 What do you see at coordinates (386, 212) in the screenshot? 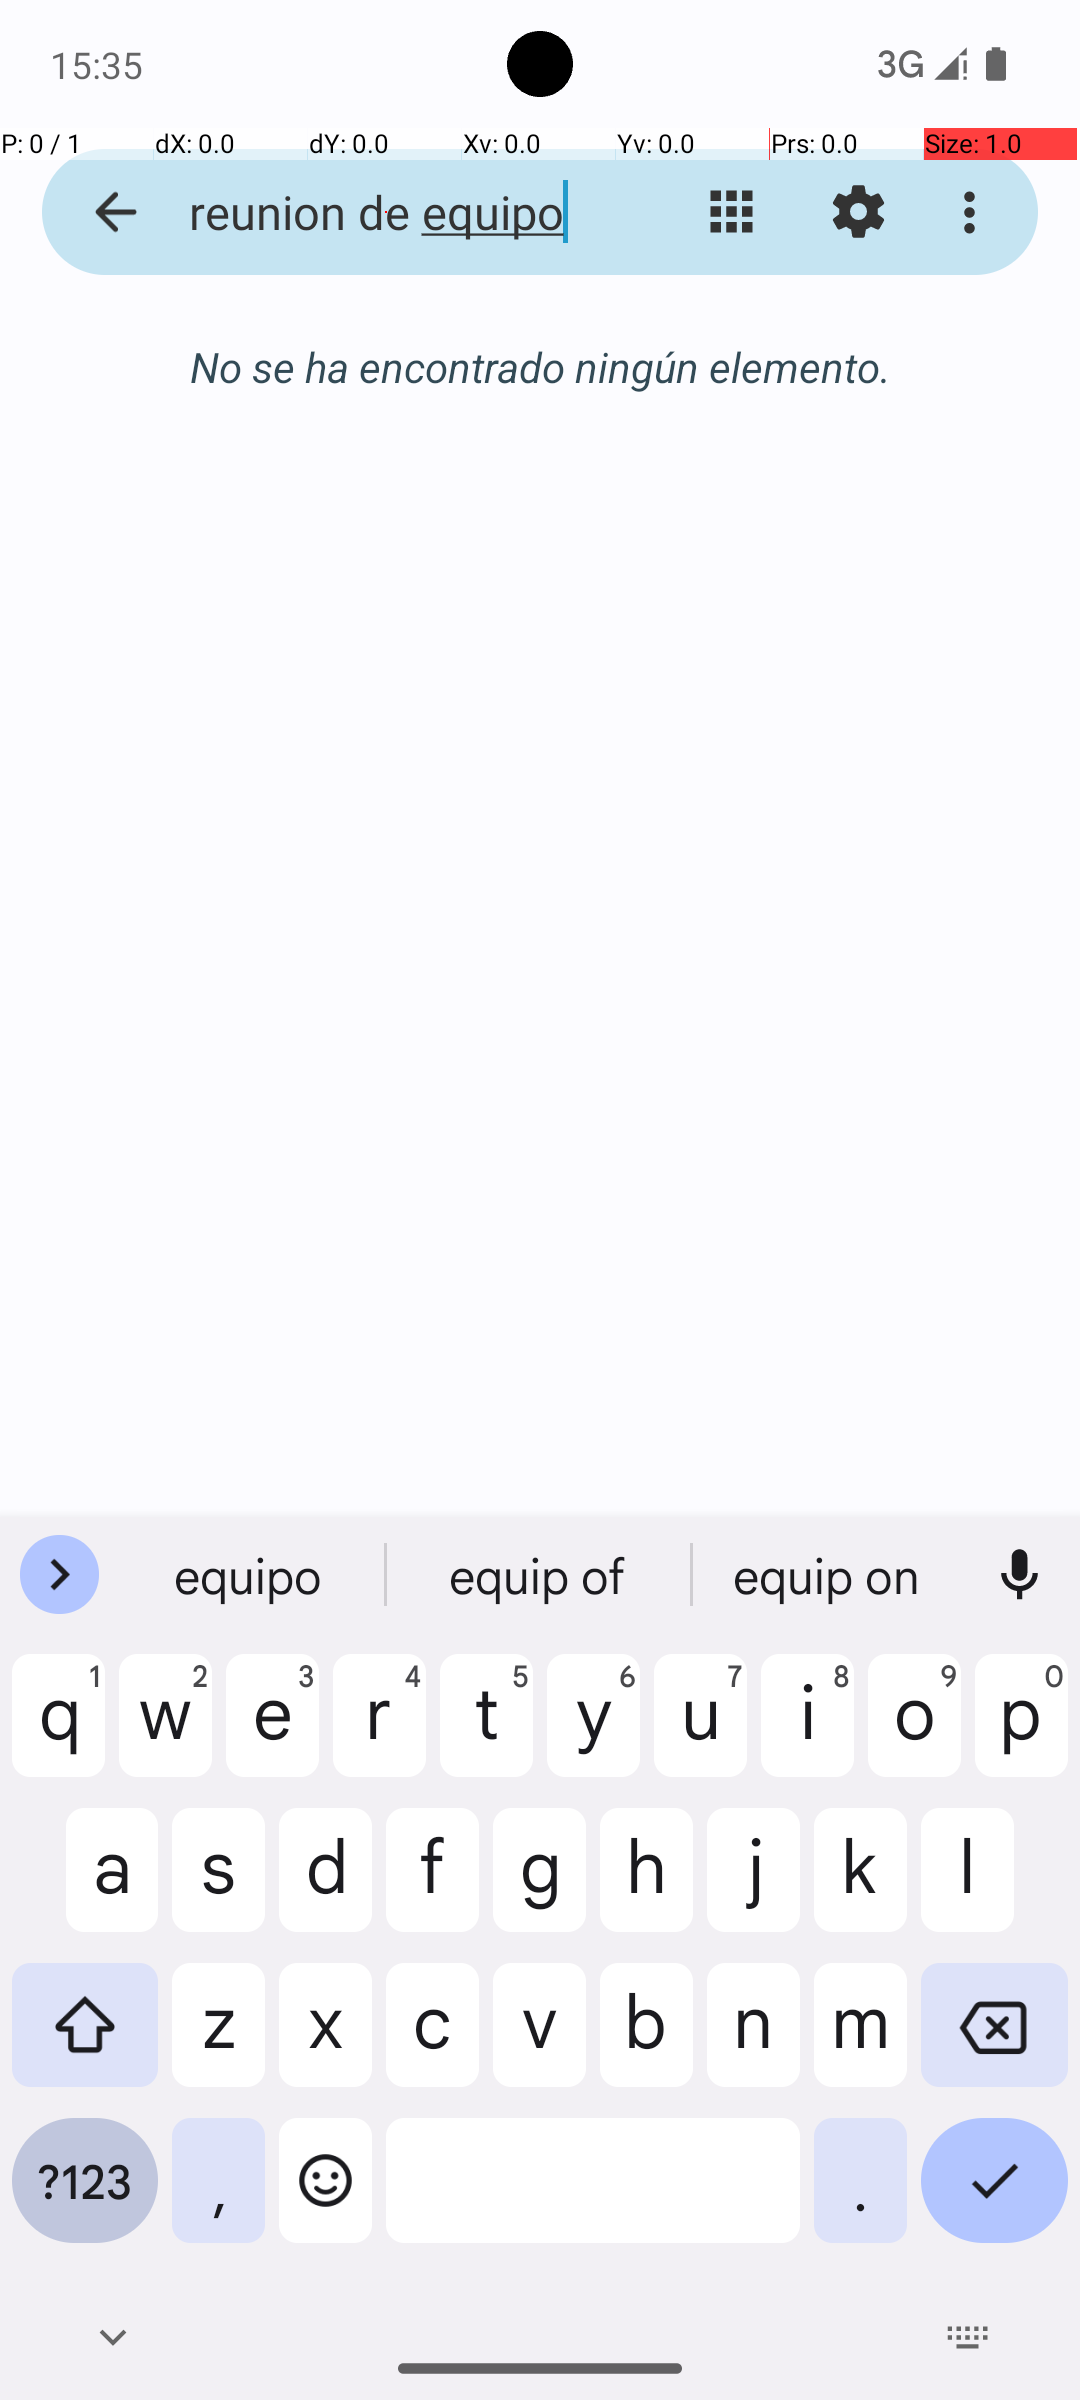
I see `reunion de equipo` at bounding box center [386, 212].